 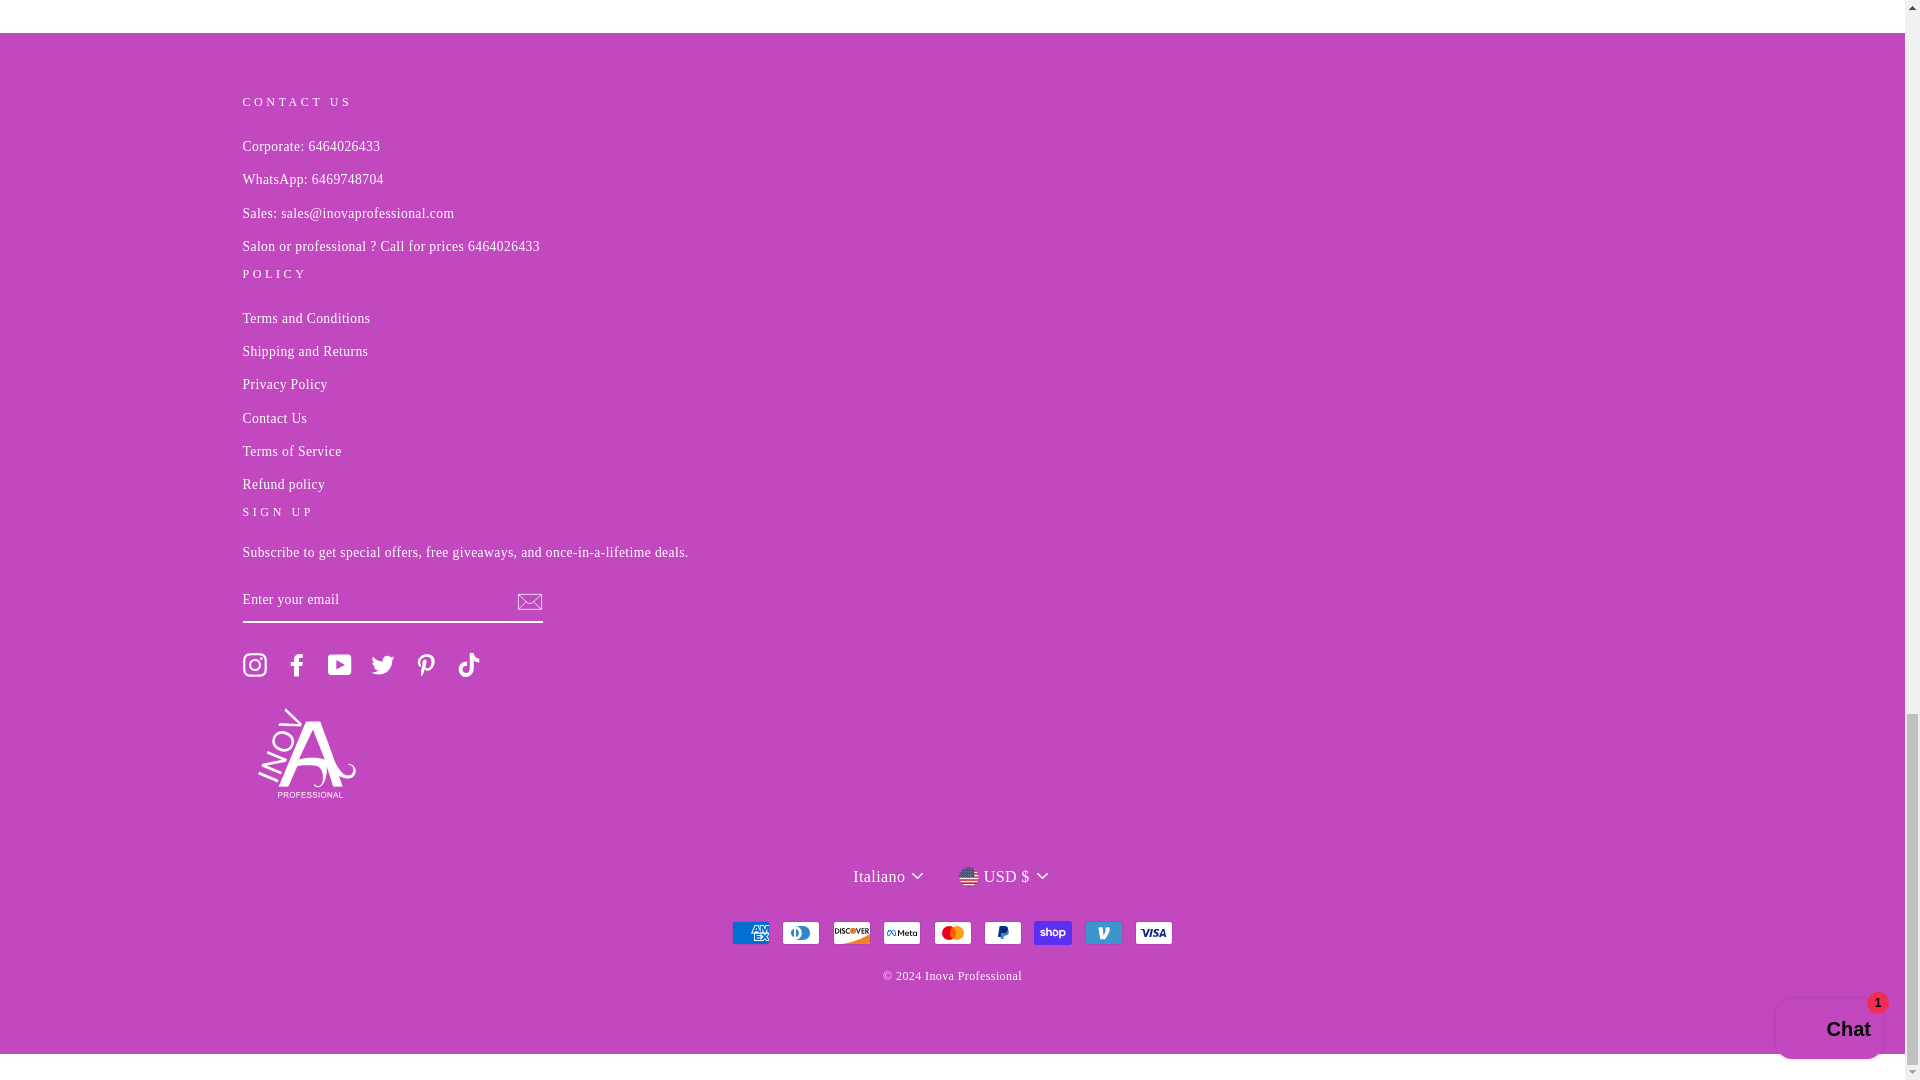 What do you see at coordinates (296, 665) in the screenshot?
I see `Inova Professional on Facebook` at bounding box center [296, 665].